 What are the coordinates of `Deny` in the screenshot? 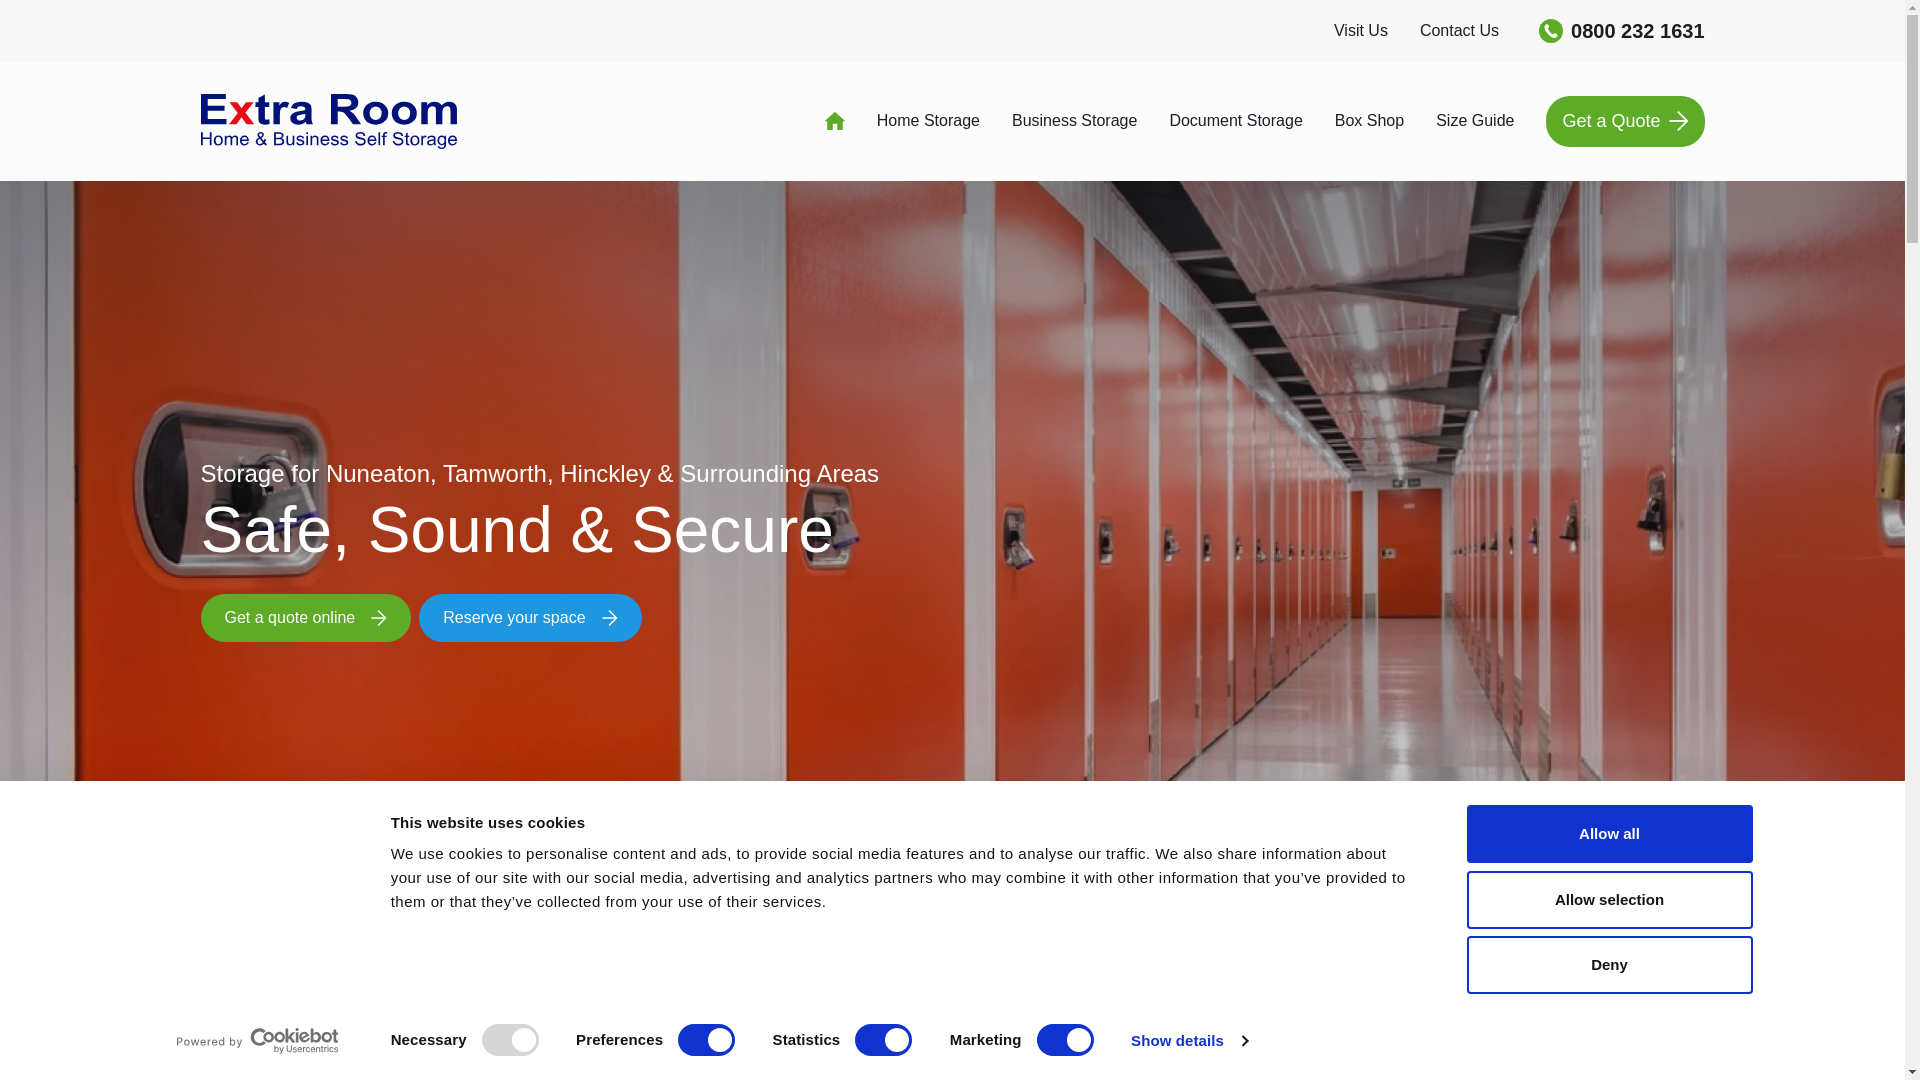 It's located at (1608, 964).